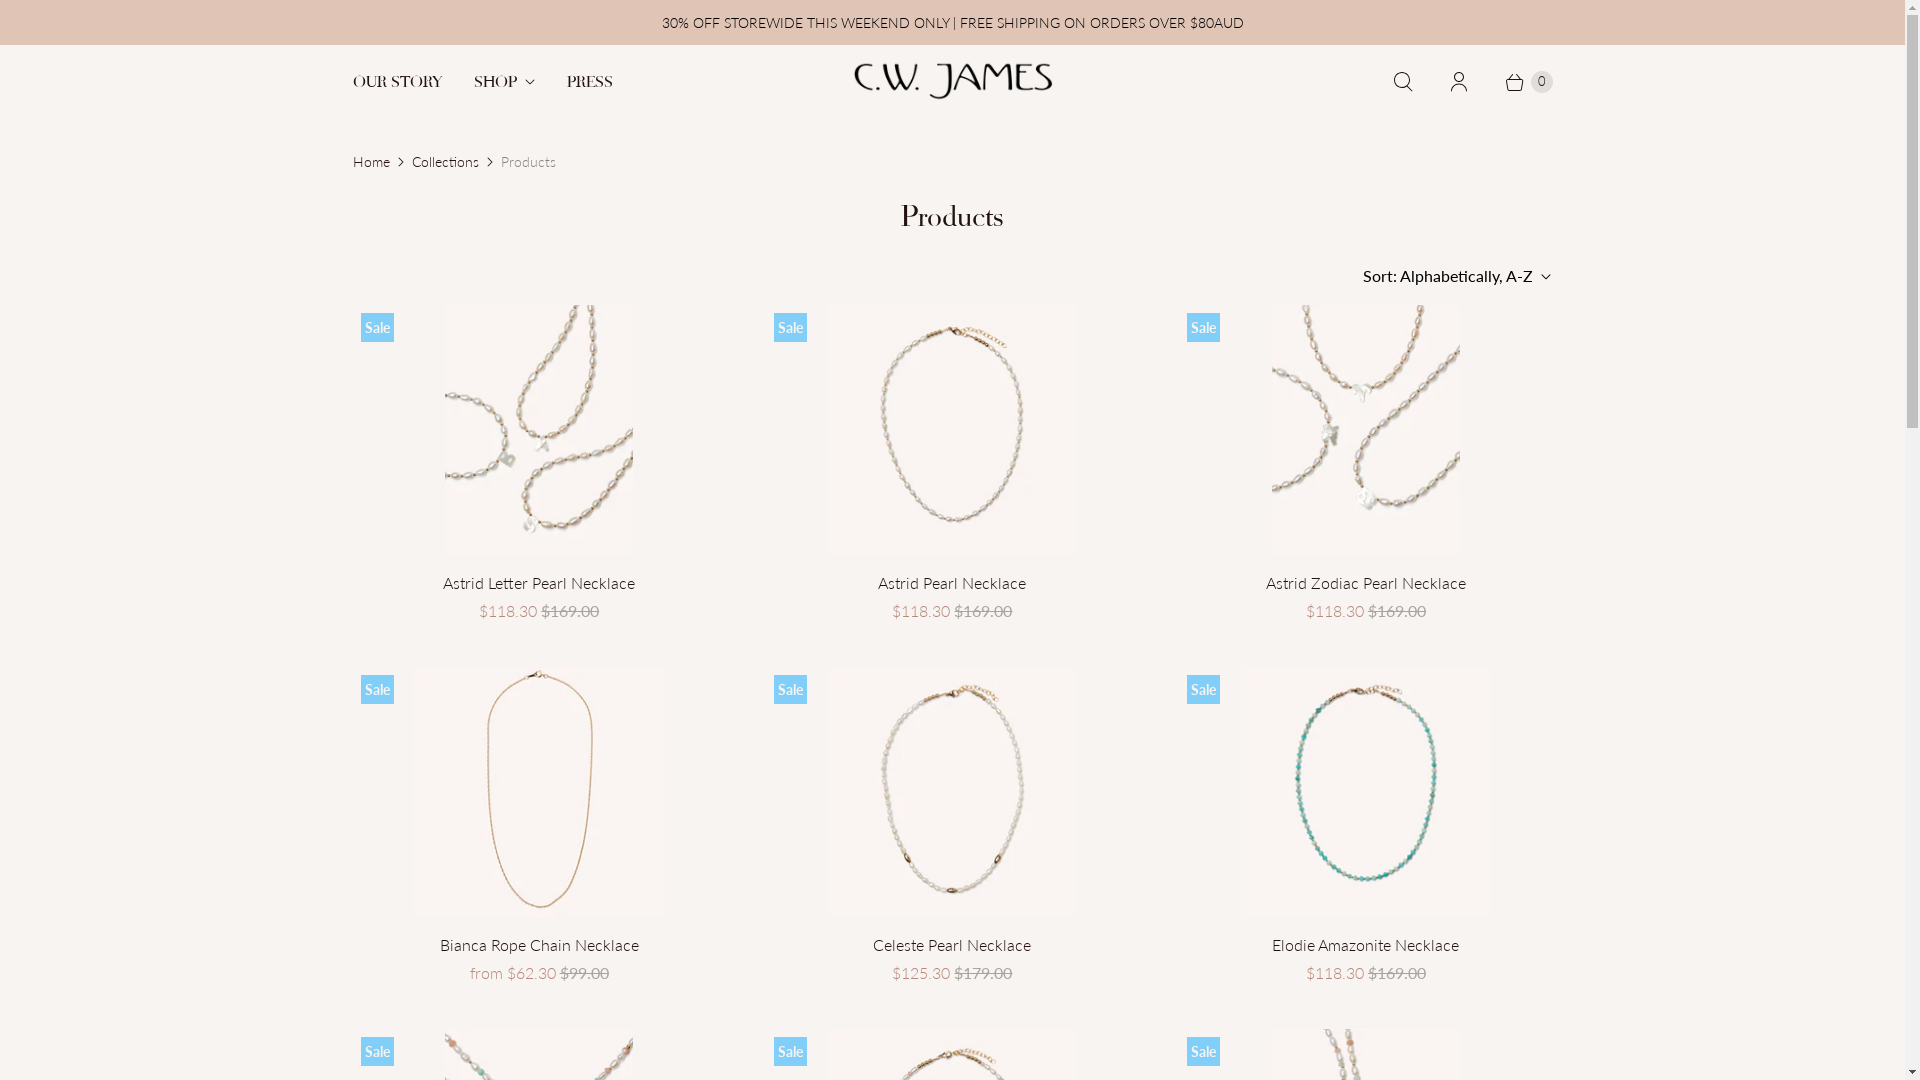 This screenshot has height=1080, width=1920. What do you see at coordinates (538, 945) in the screenshot?
I see `Bianca Rope Chain Necklace` at bounding box center [538, 945].